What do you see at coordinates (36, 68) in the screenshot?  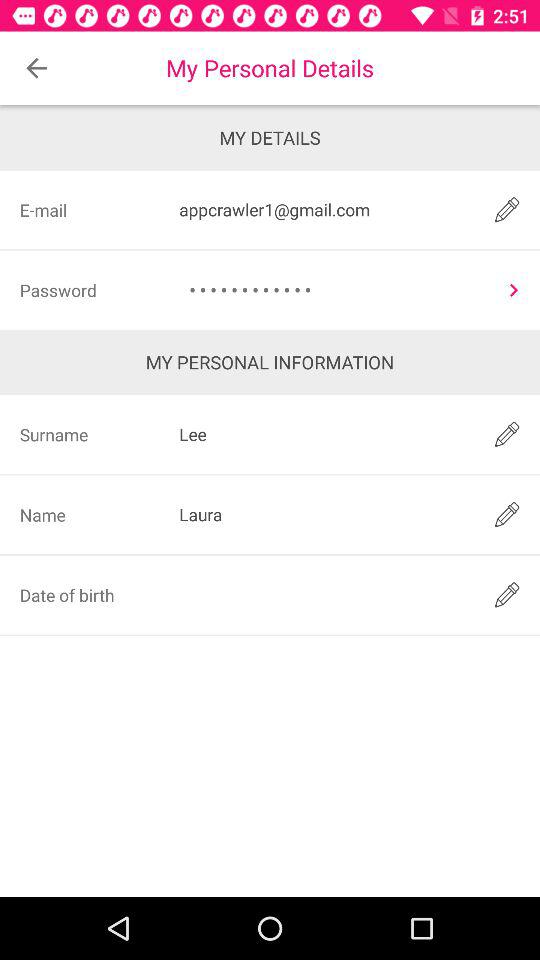 I see `launch the item above my details` at bounding box center [36, 68].